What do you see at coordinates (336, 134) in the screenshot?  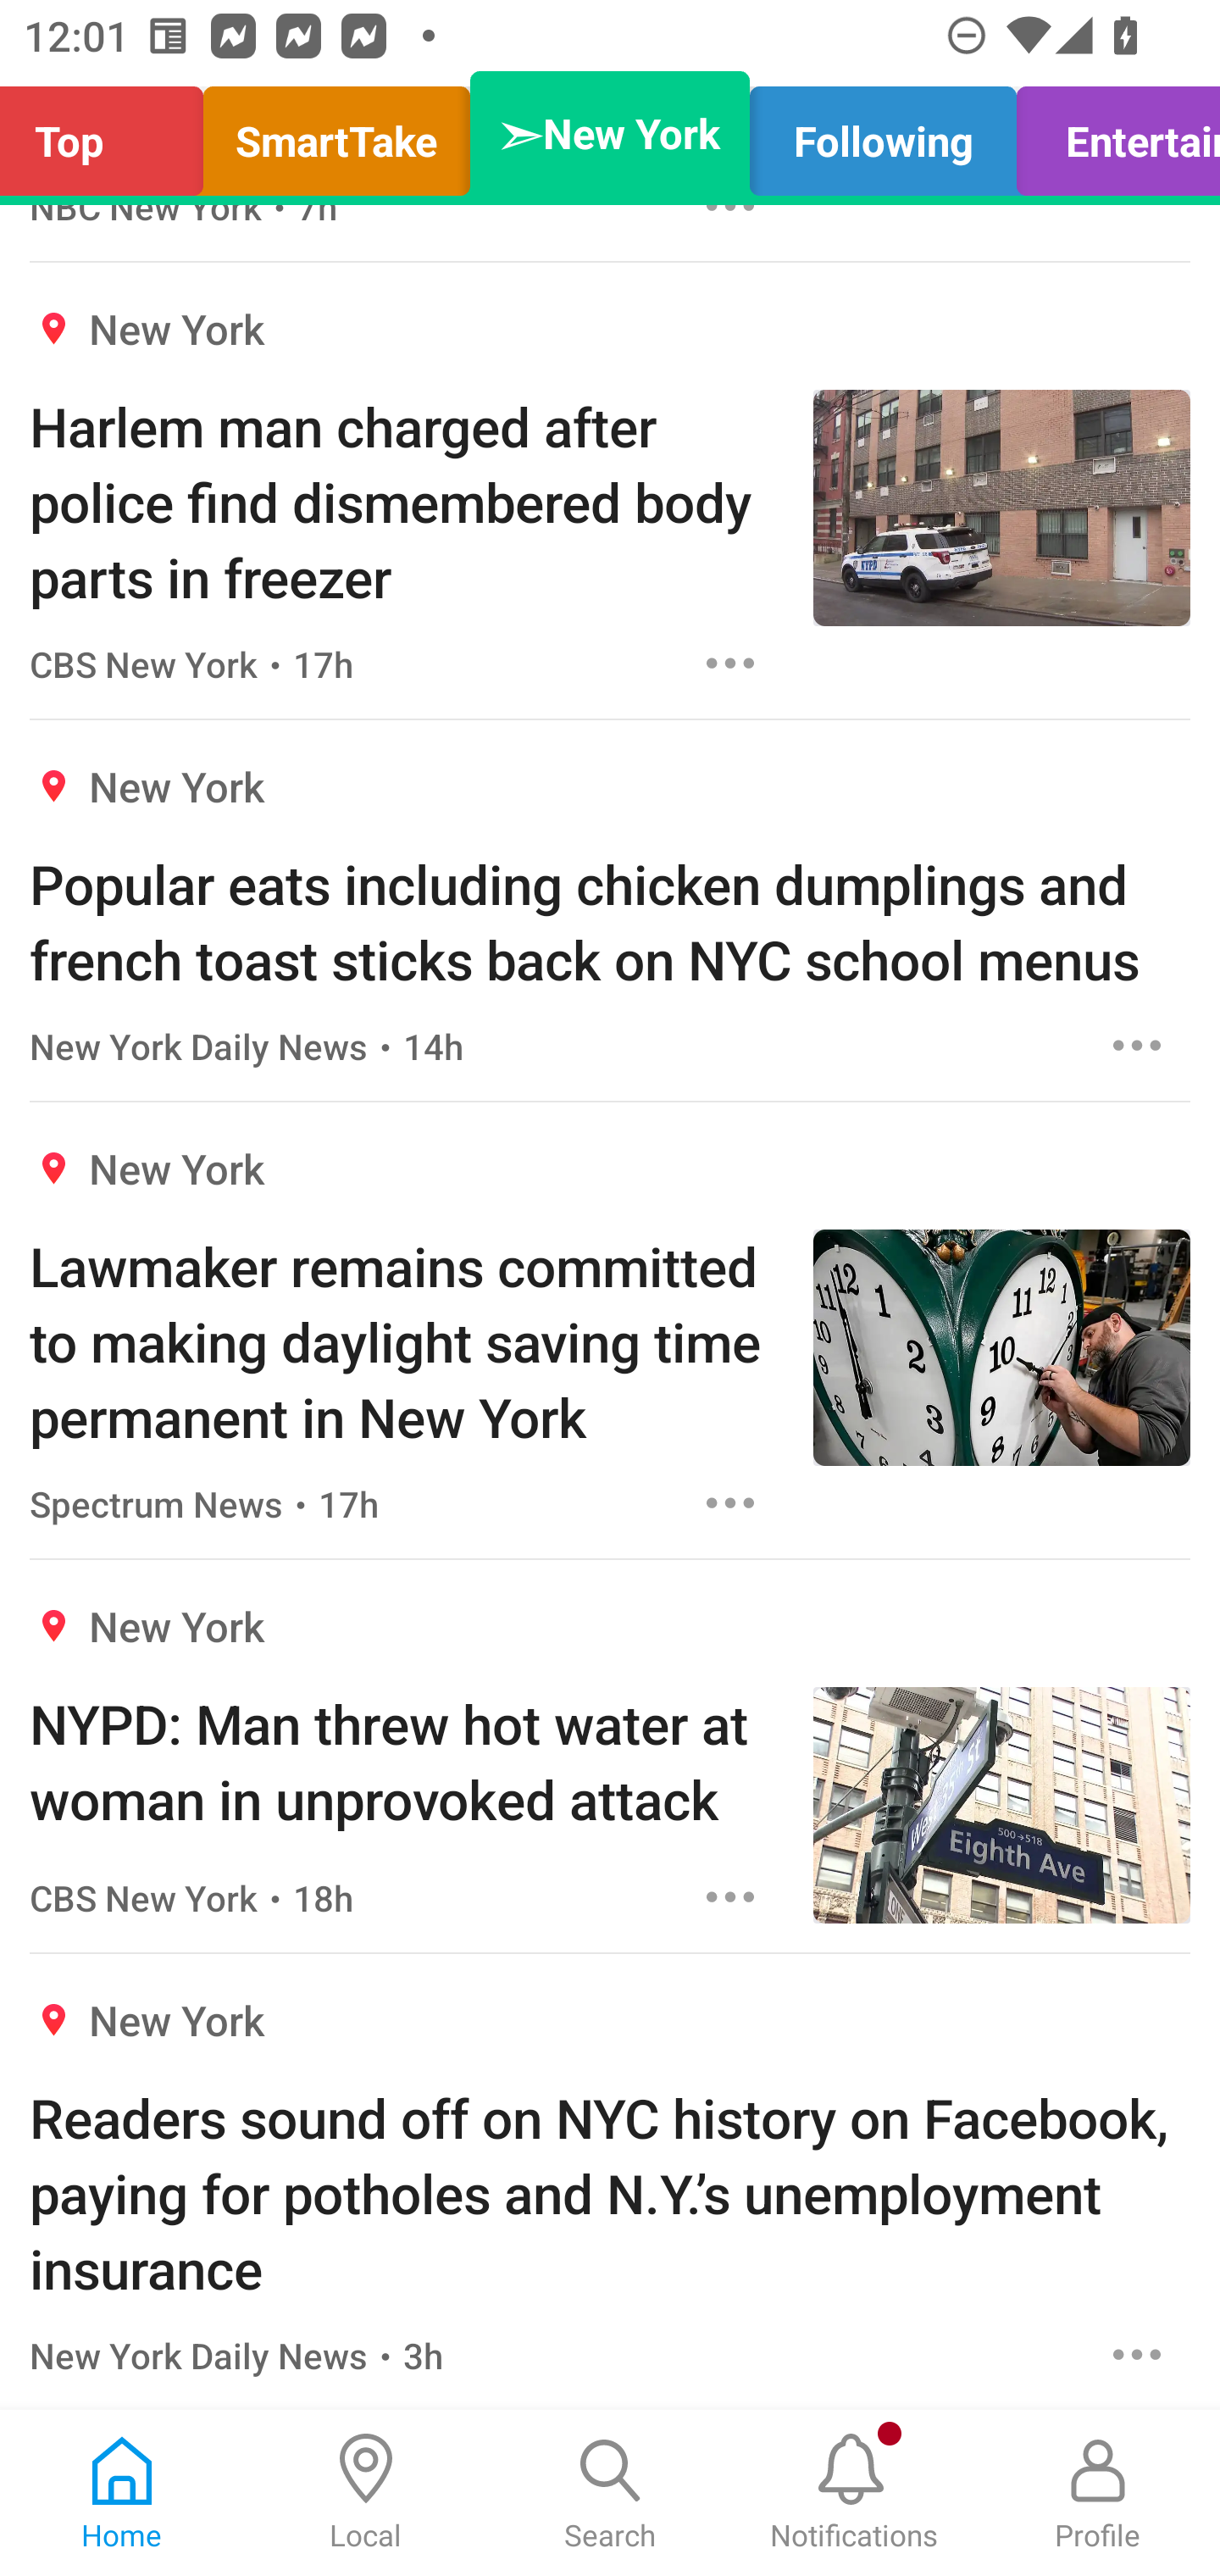 I see `SmartTake` at bounding box center [336, 134].